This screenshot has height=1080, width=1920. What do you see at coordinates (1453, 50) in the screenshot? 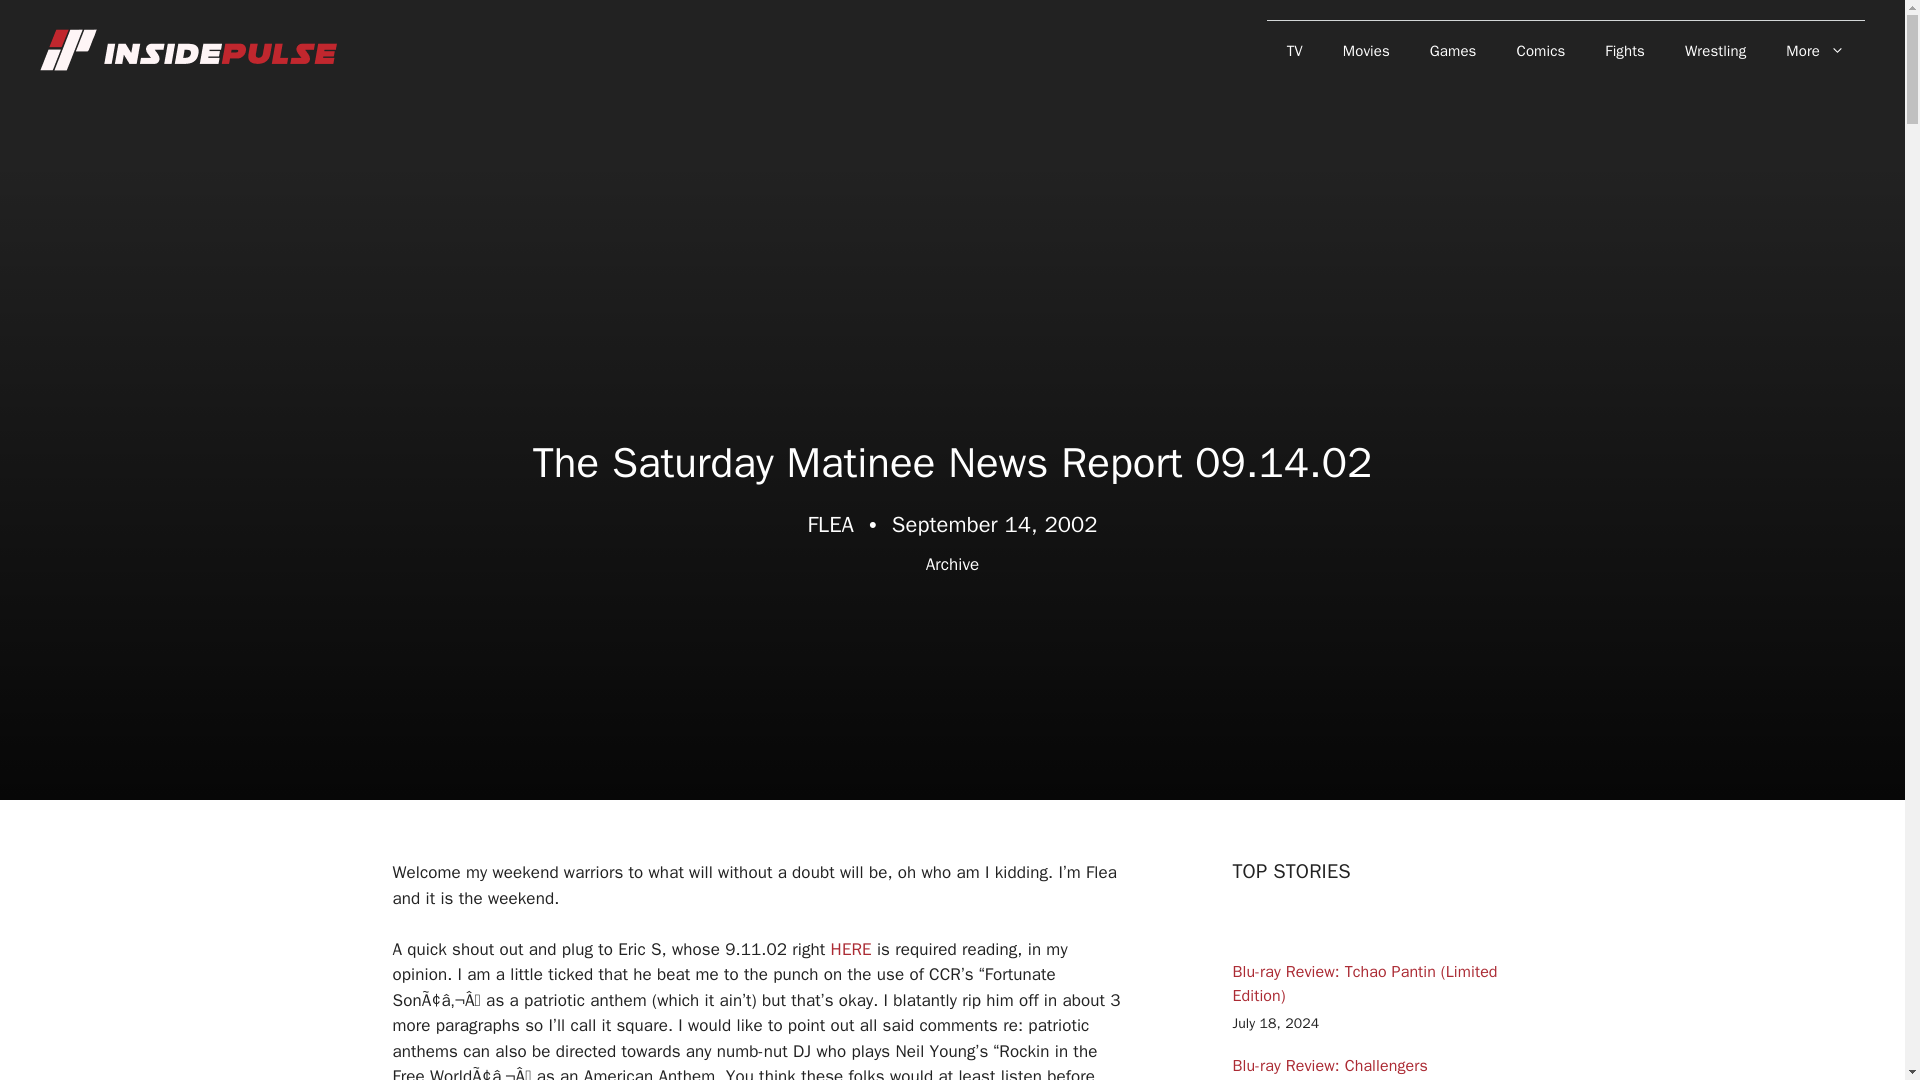
I see `Games` at bounding box center [1453, 50].